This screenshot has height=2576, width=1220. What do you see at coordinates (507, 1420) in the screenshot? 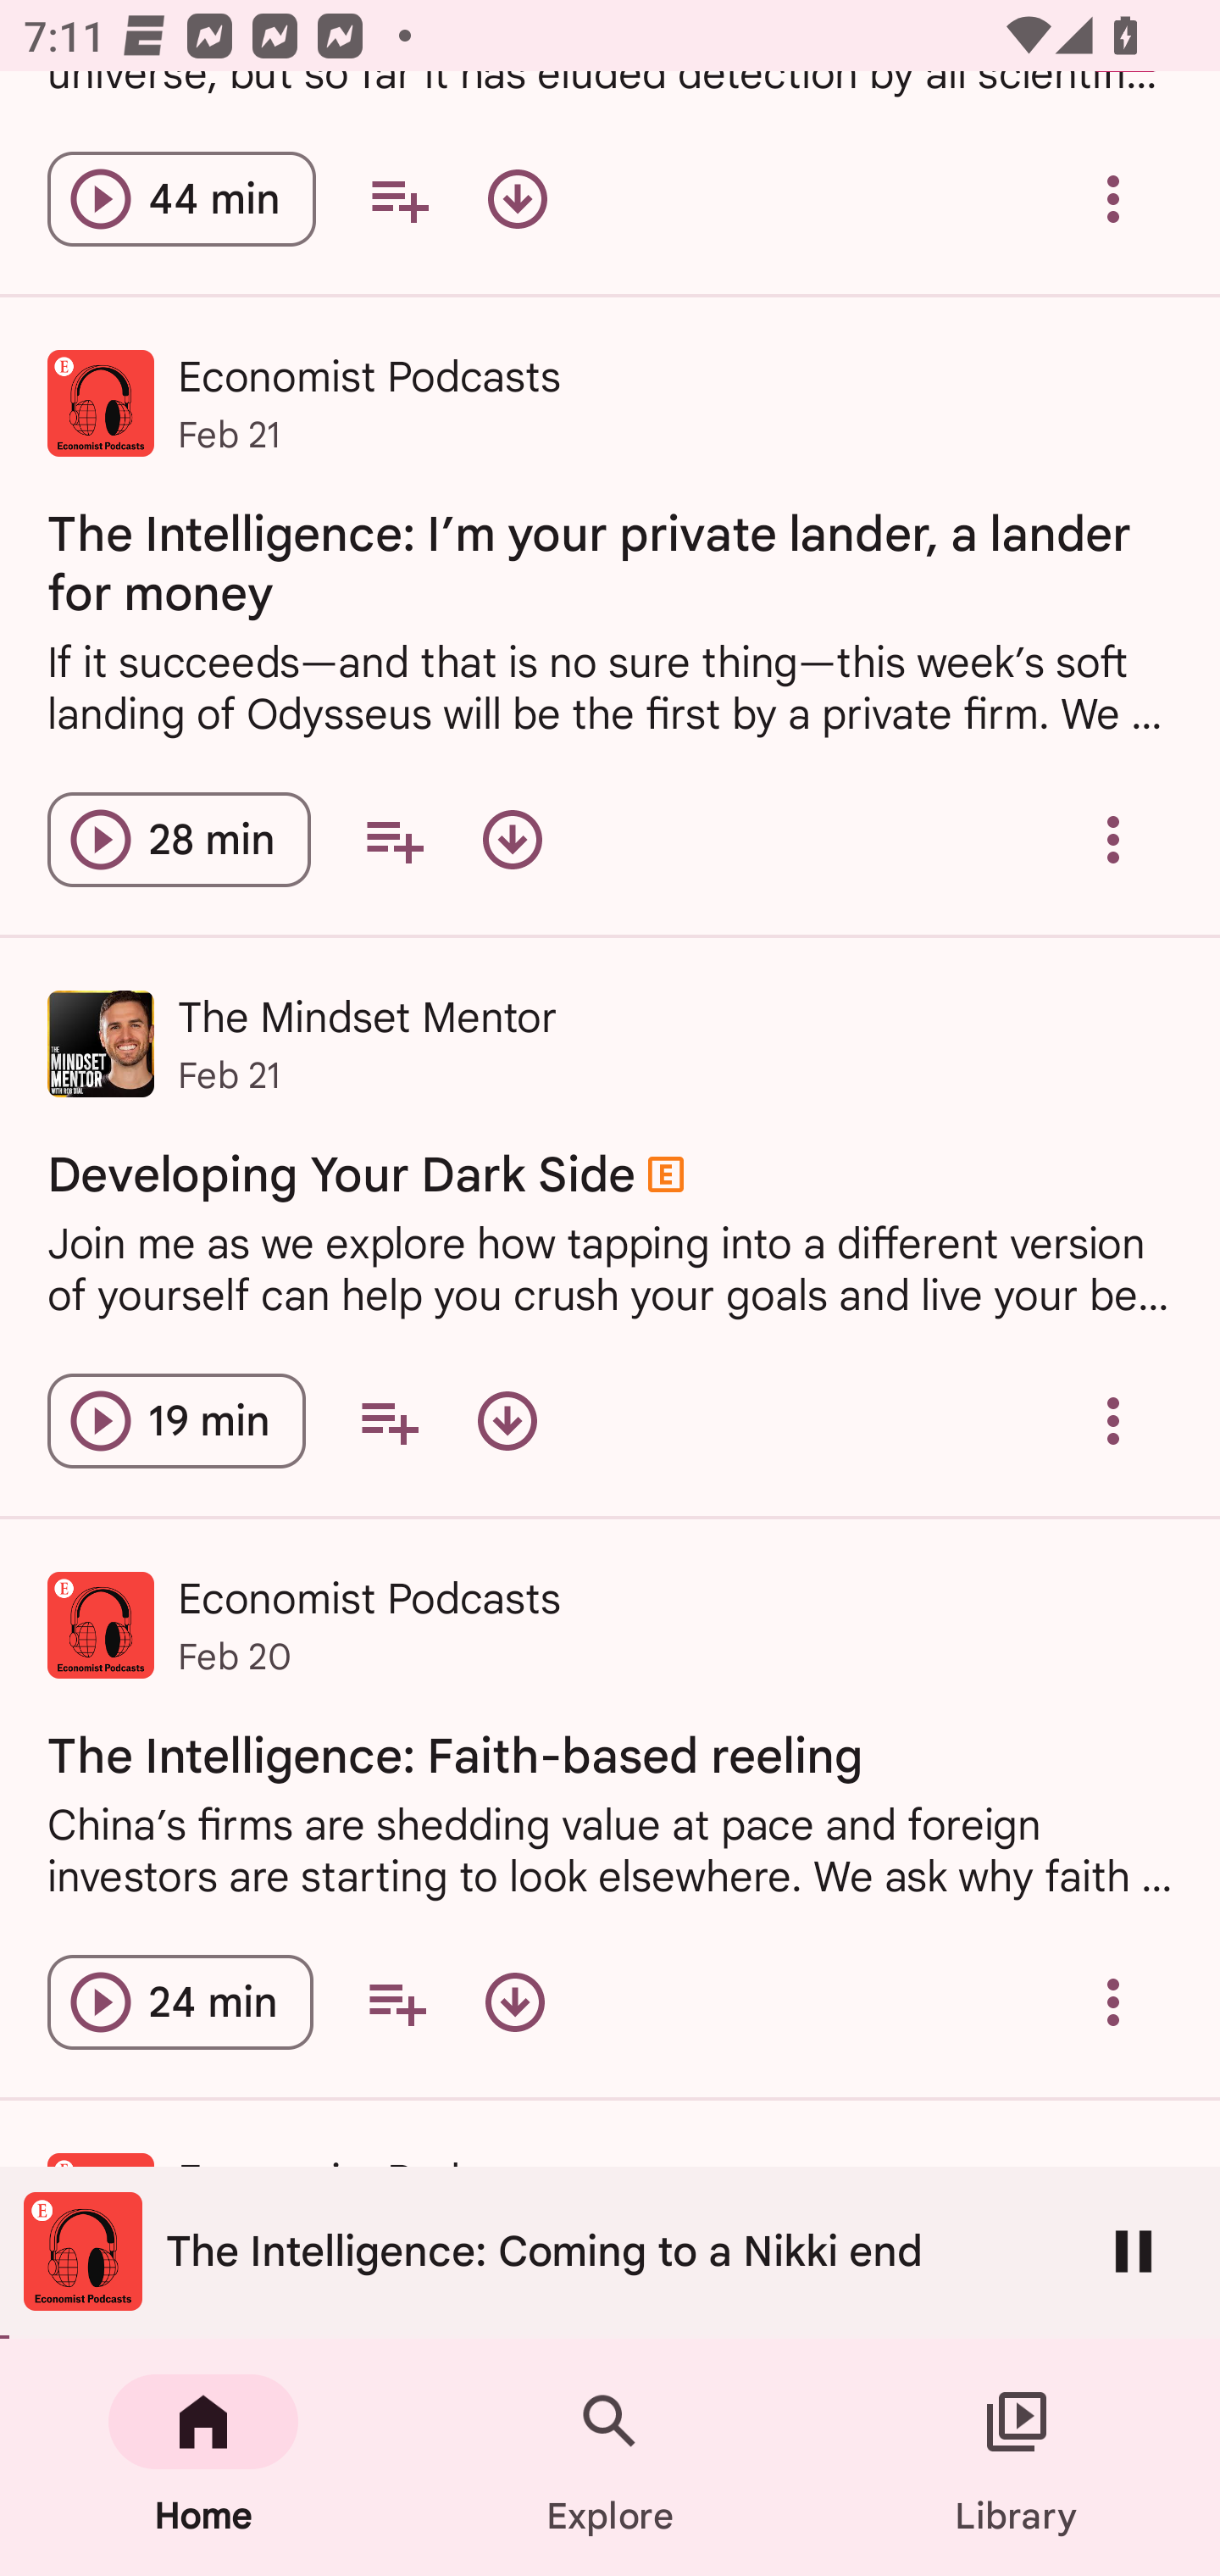
I see `Download episode` at bounding box center [507, 1420].